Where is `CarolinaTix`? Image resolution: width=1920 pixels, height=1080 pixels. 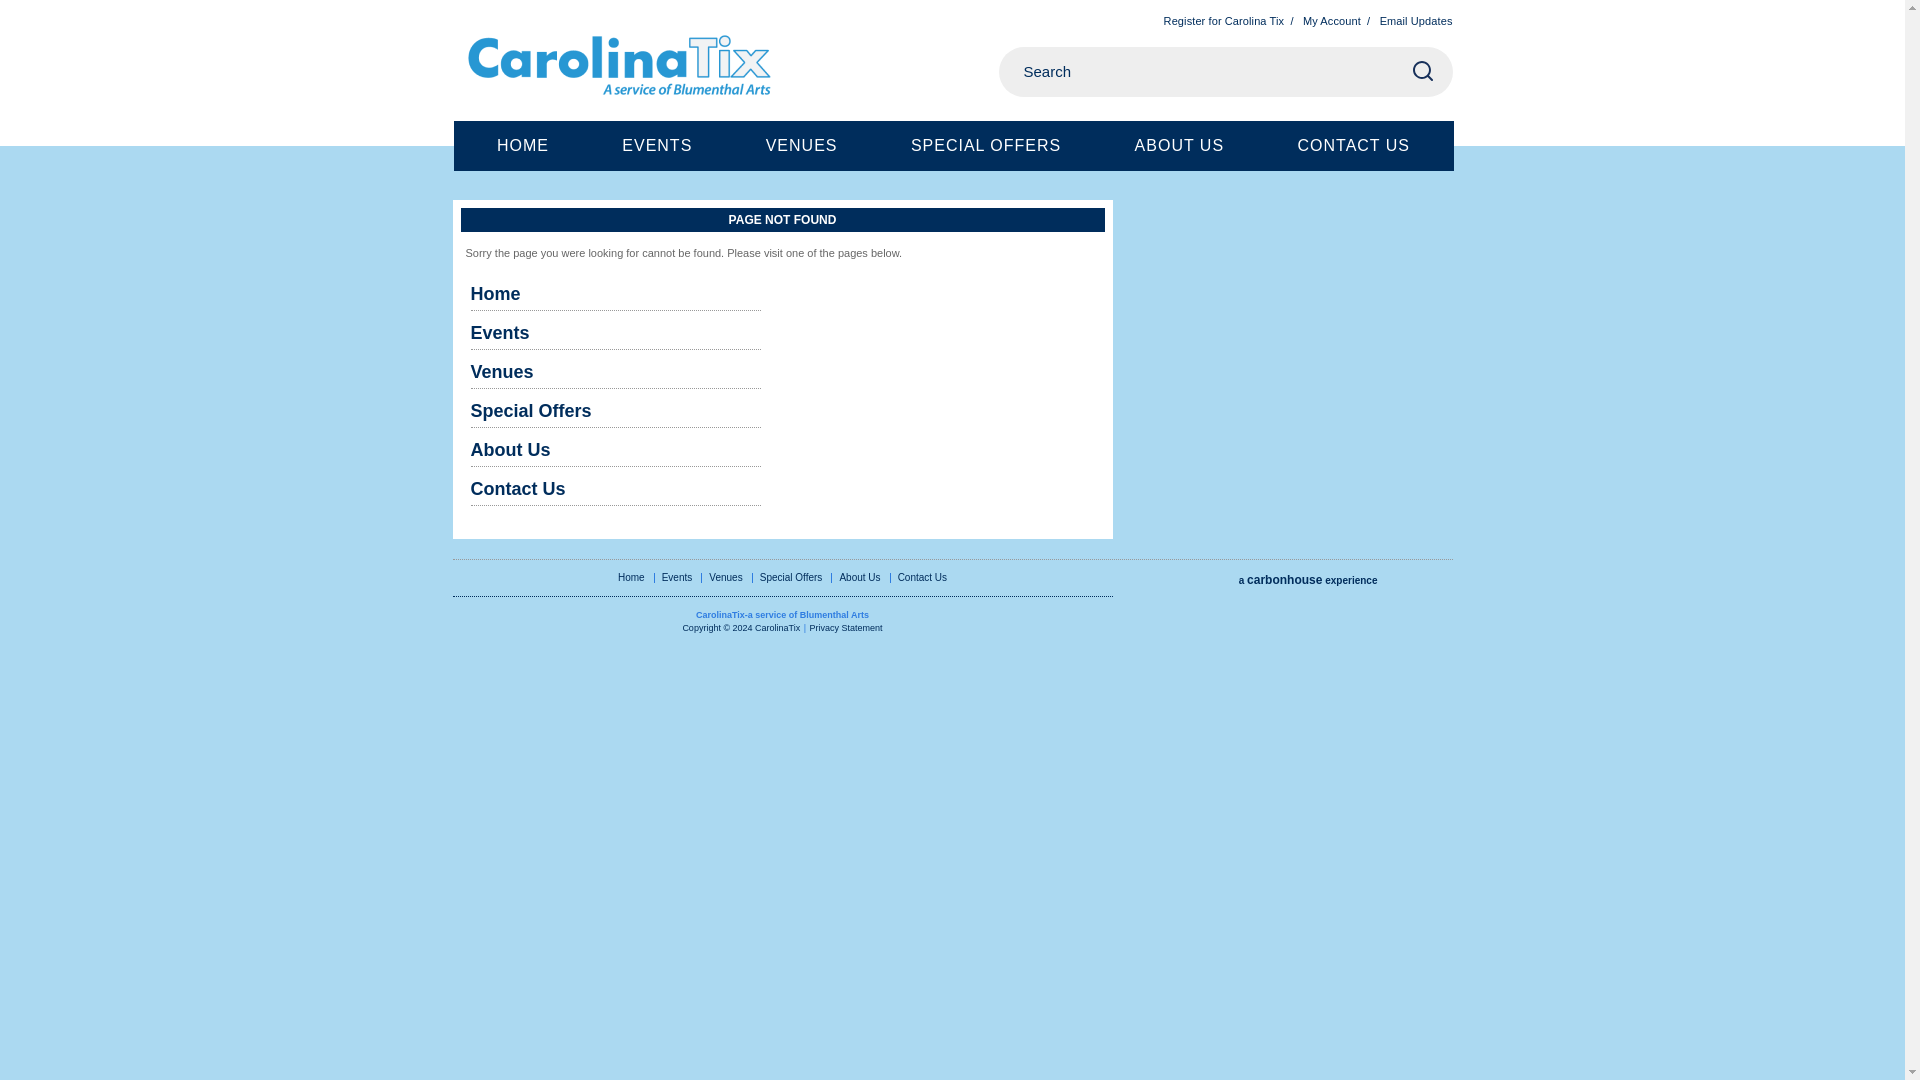 CarolinaTix is located at coordinates (631, 69).